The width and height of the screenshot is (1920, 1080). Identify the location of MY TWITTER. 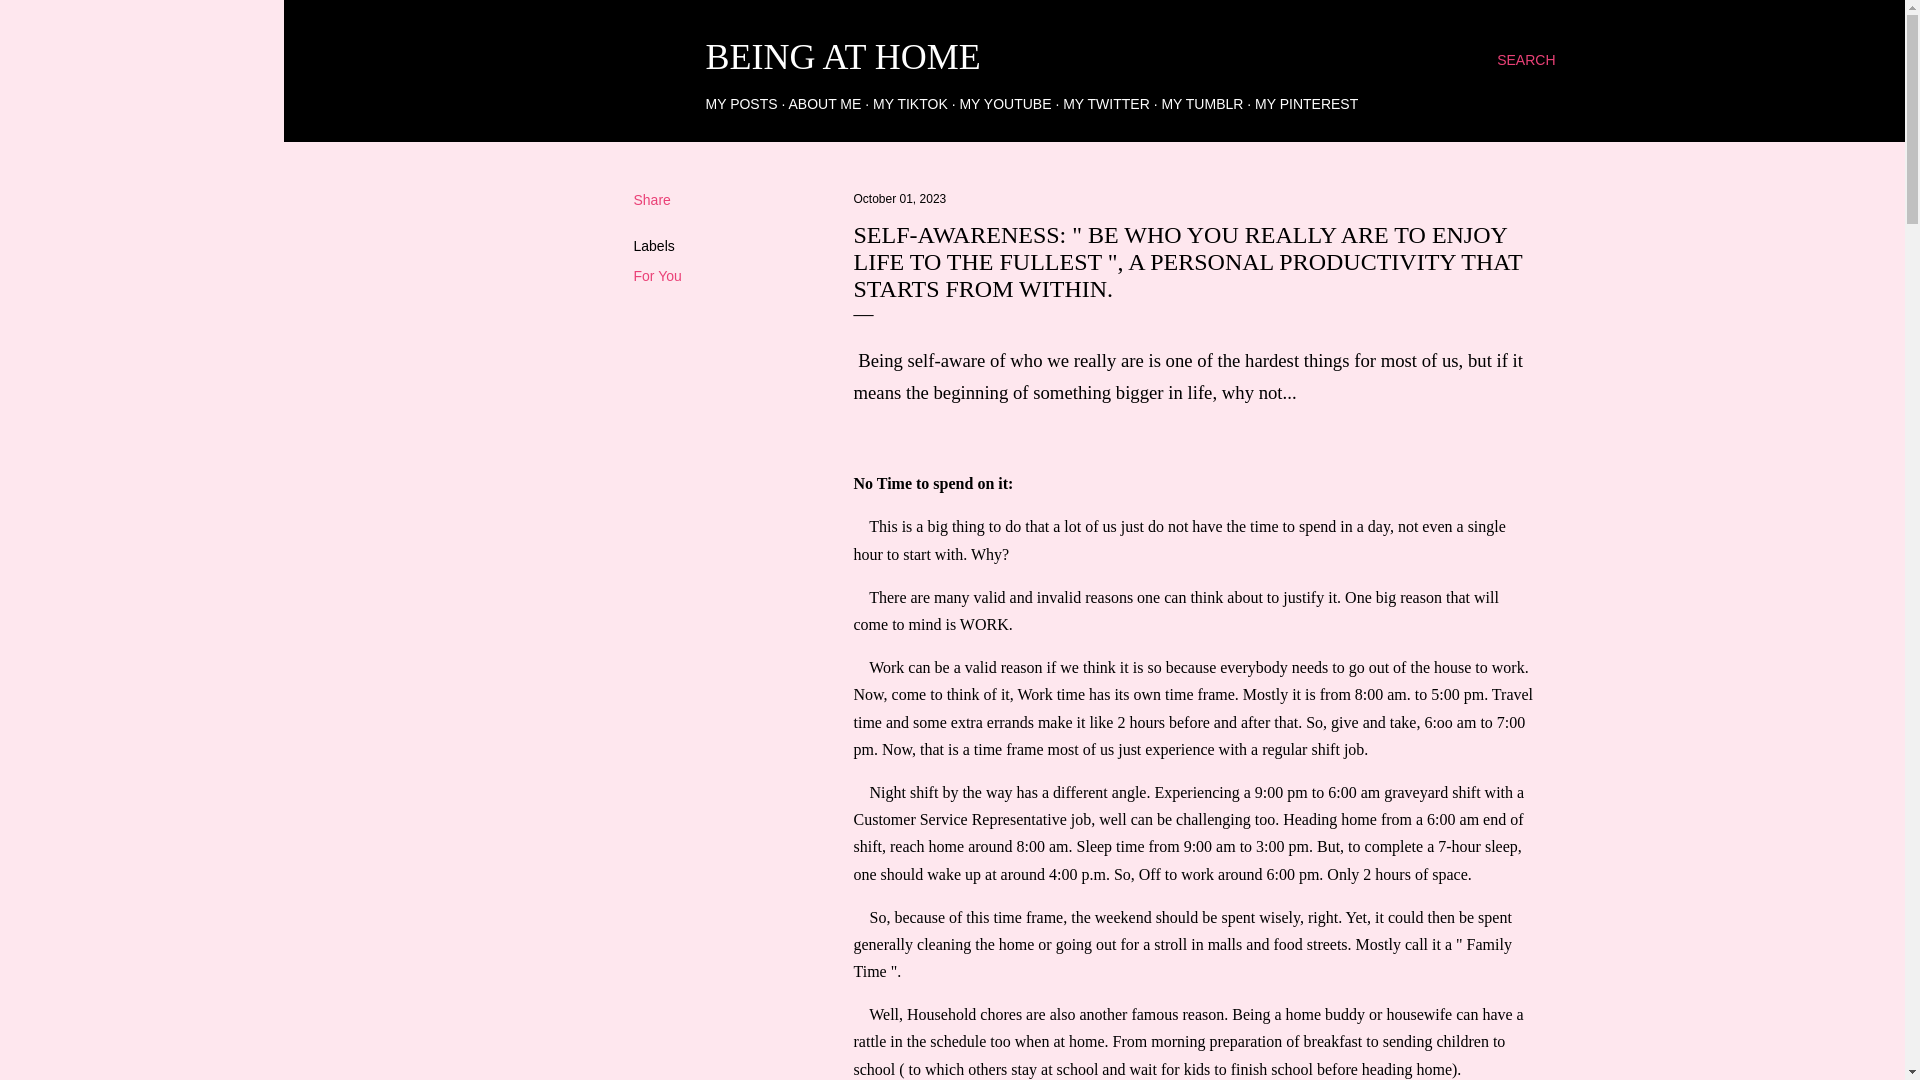
(1106, 104).